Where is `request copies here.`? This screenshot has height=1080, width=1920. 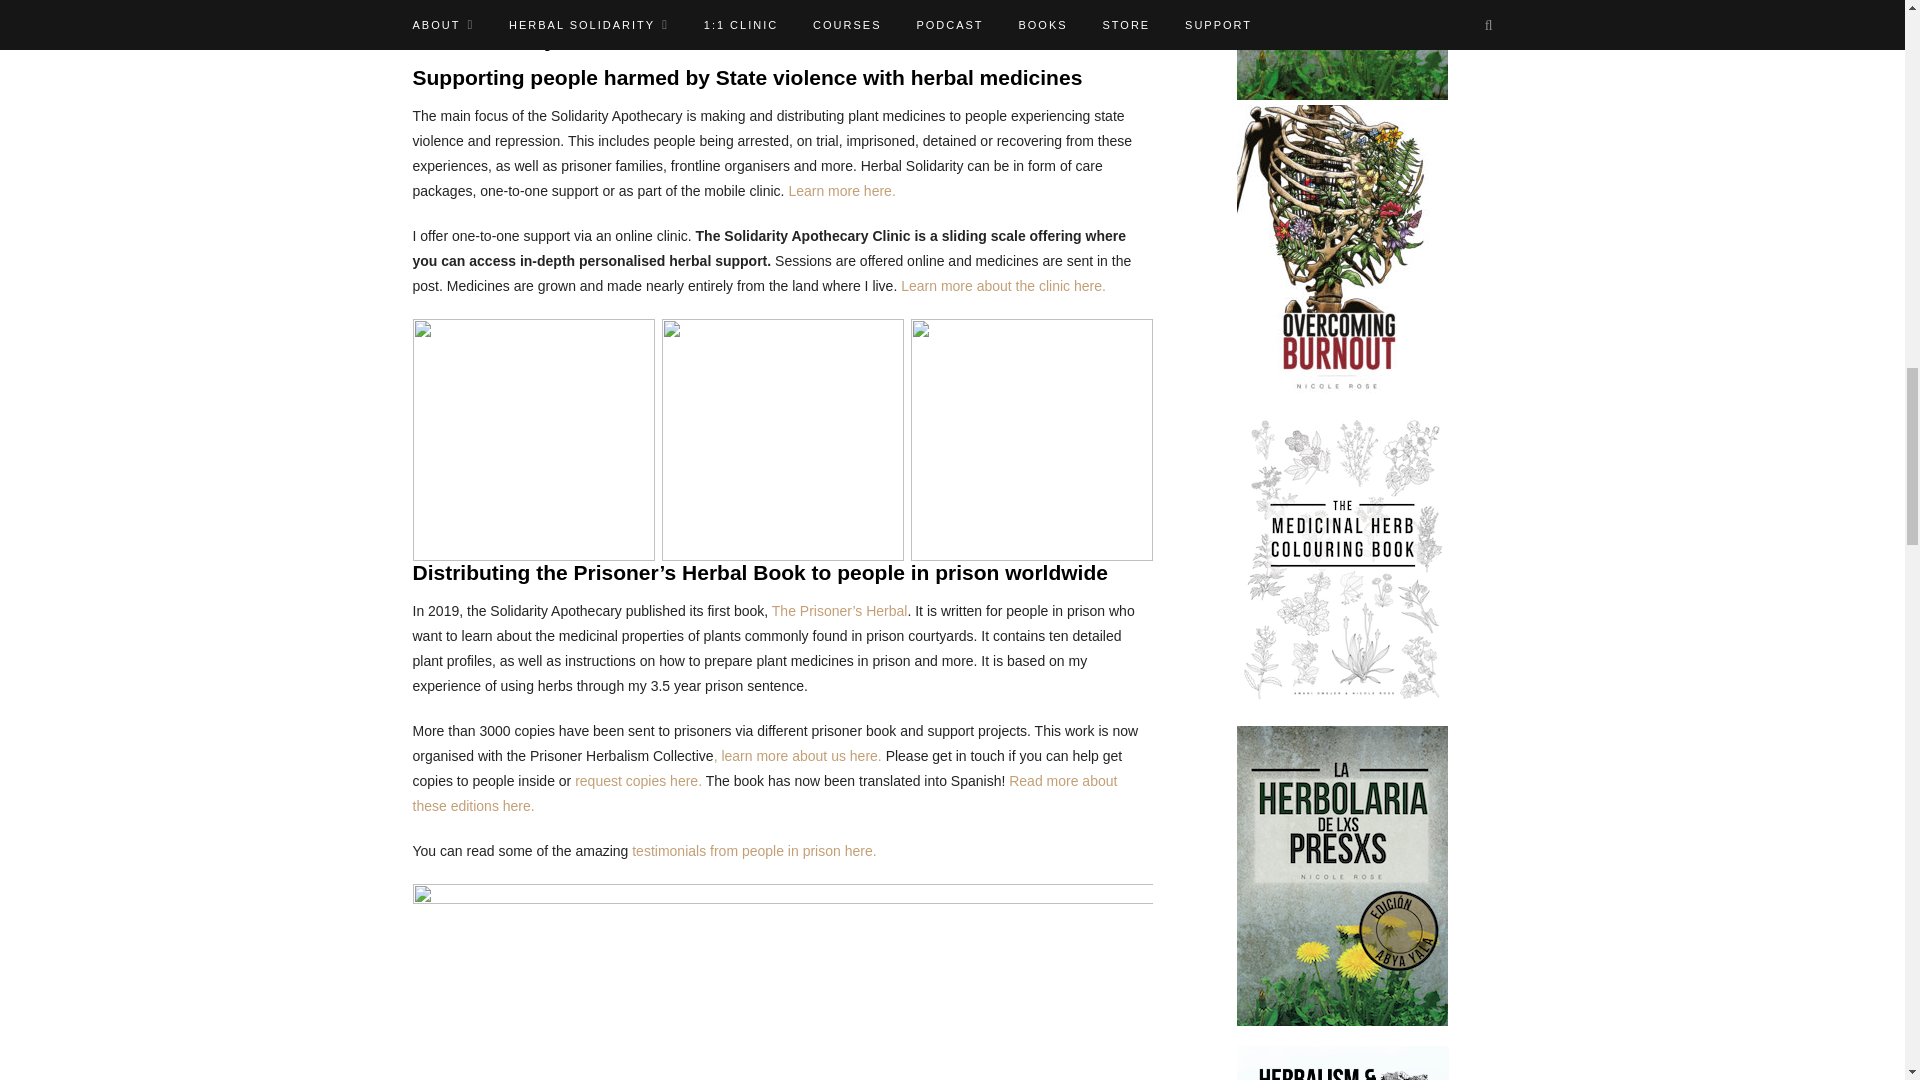 request copies here. is located at coordinates (638, 781).